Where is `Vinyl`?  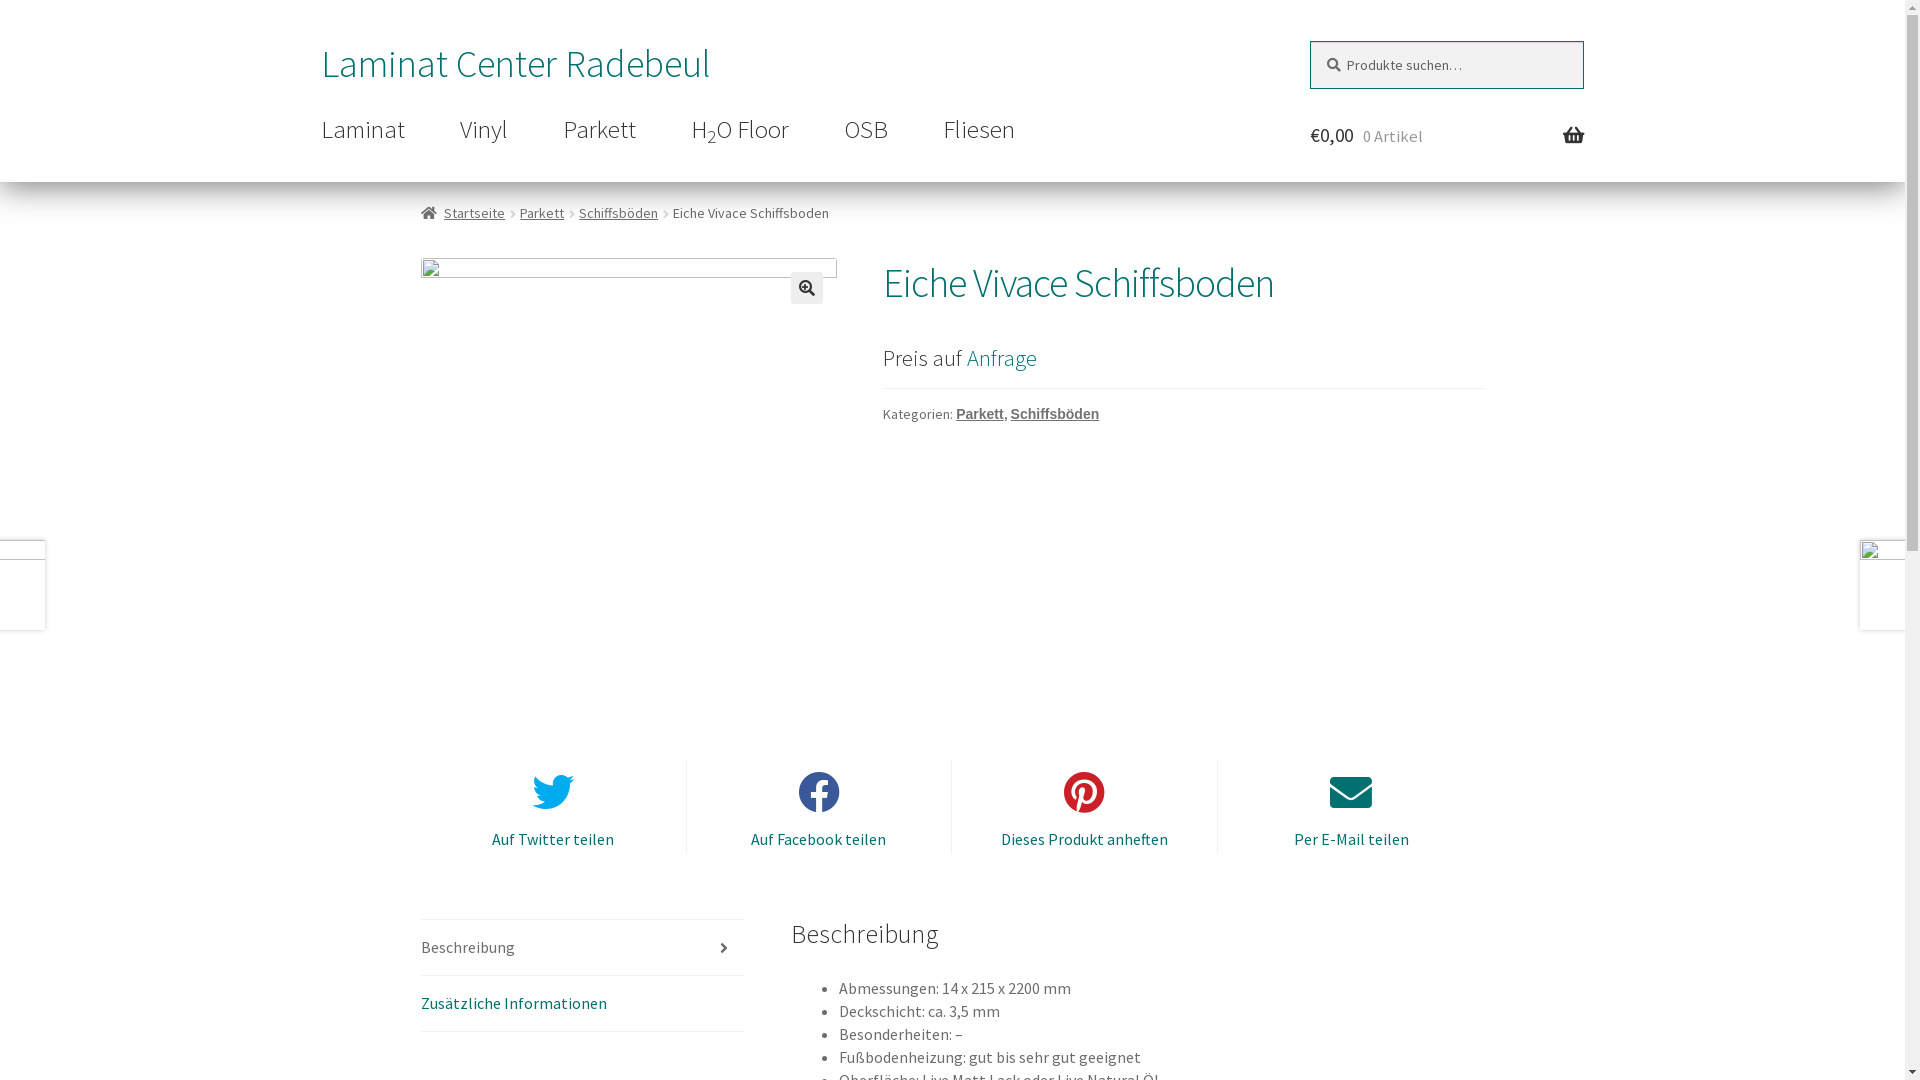 Vinyl is located at coordinates (484, 130).